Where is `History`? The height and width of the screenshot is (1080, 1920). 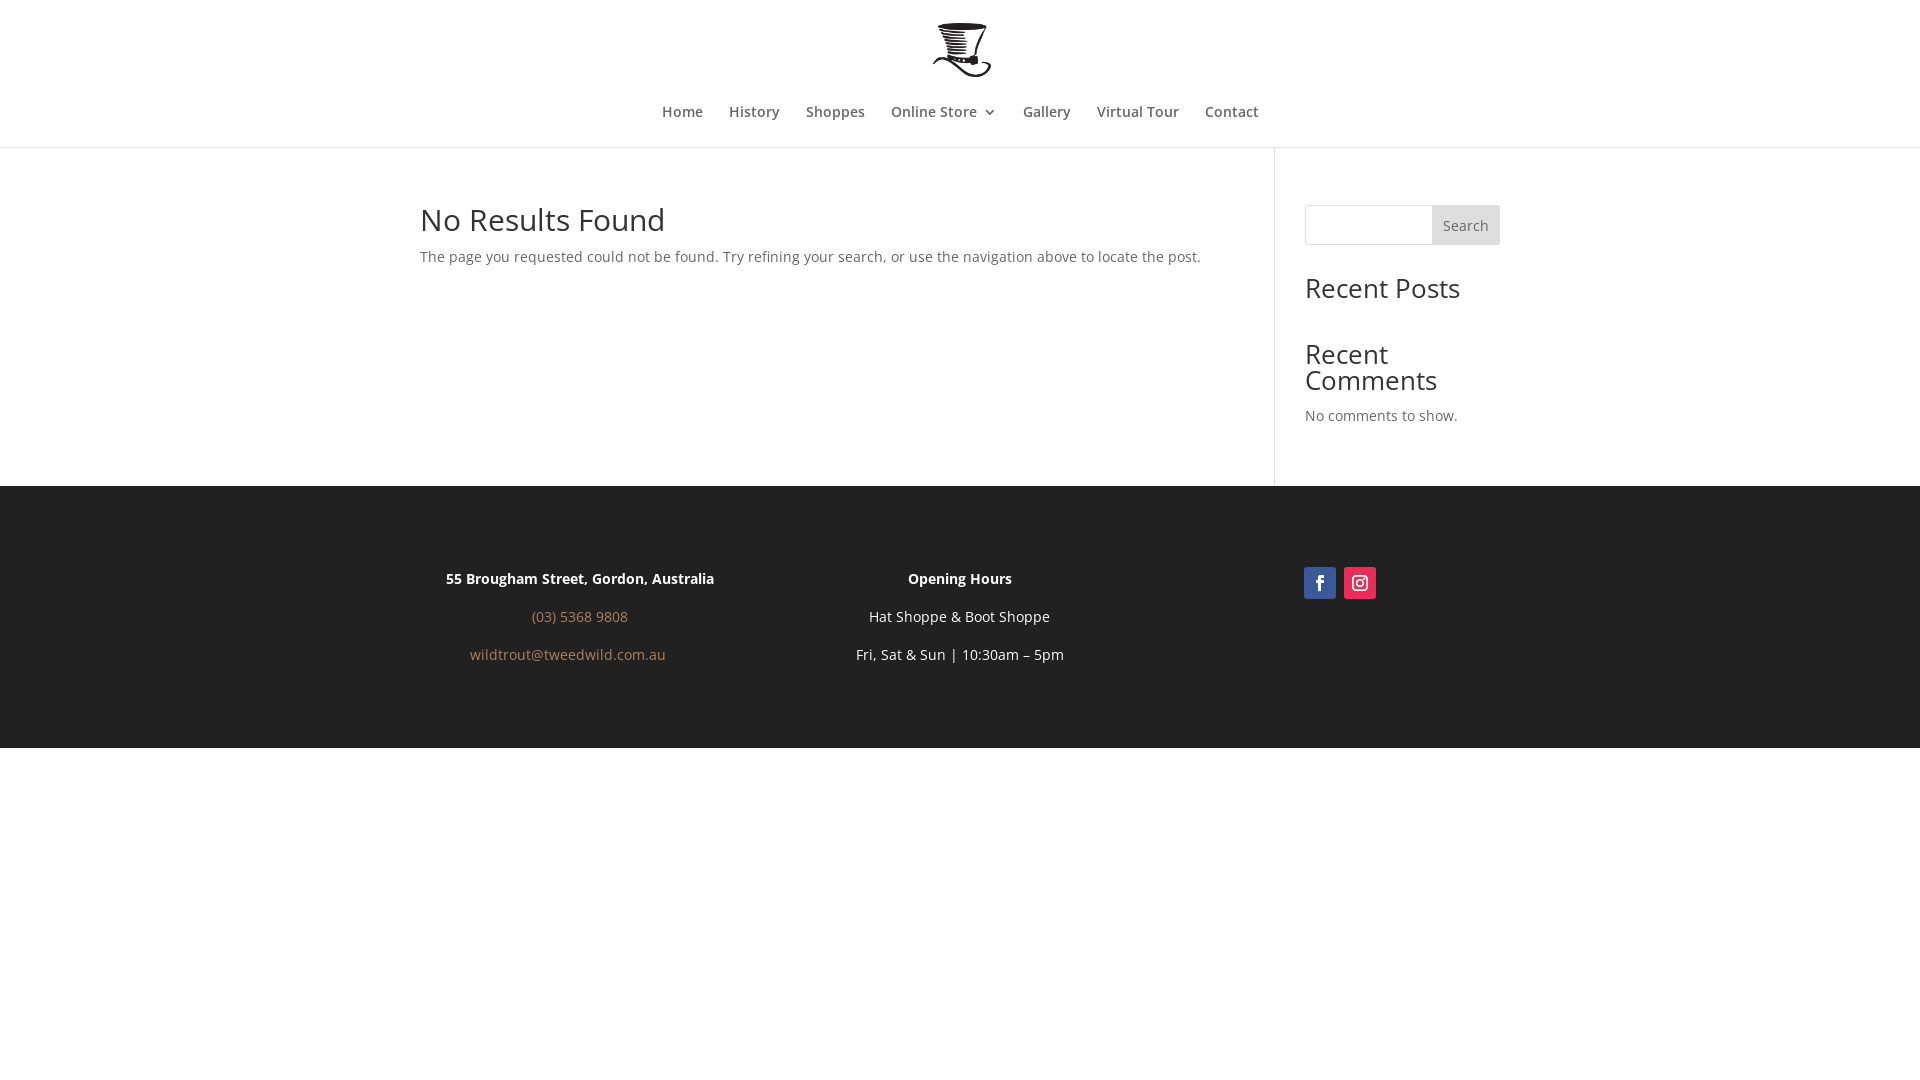
History is located at coordinates (754, 126).